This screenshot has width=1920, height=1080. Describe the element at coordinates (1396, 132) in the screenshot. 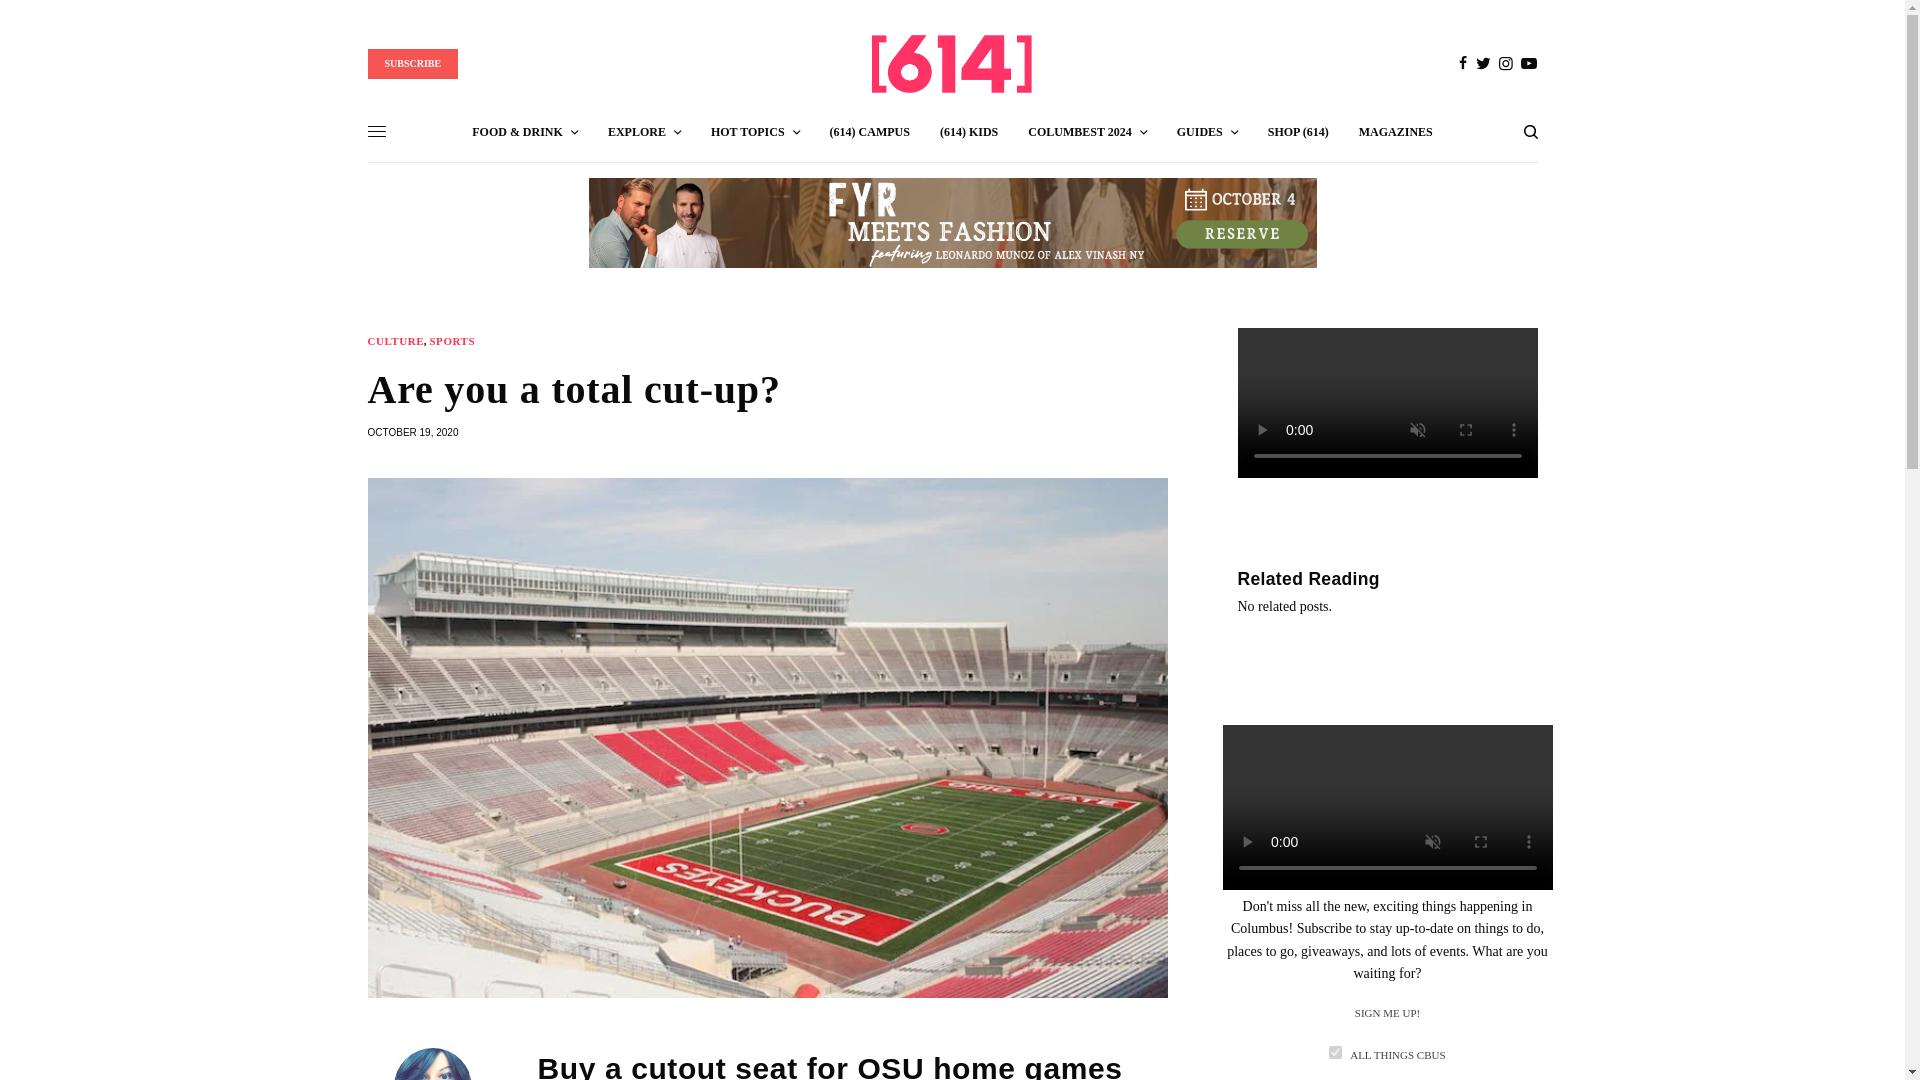

I see `MAGAZINES` at that location.